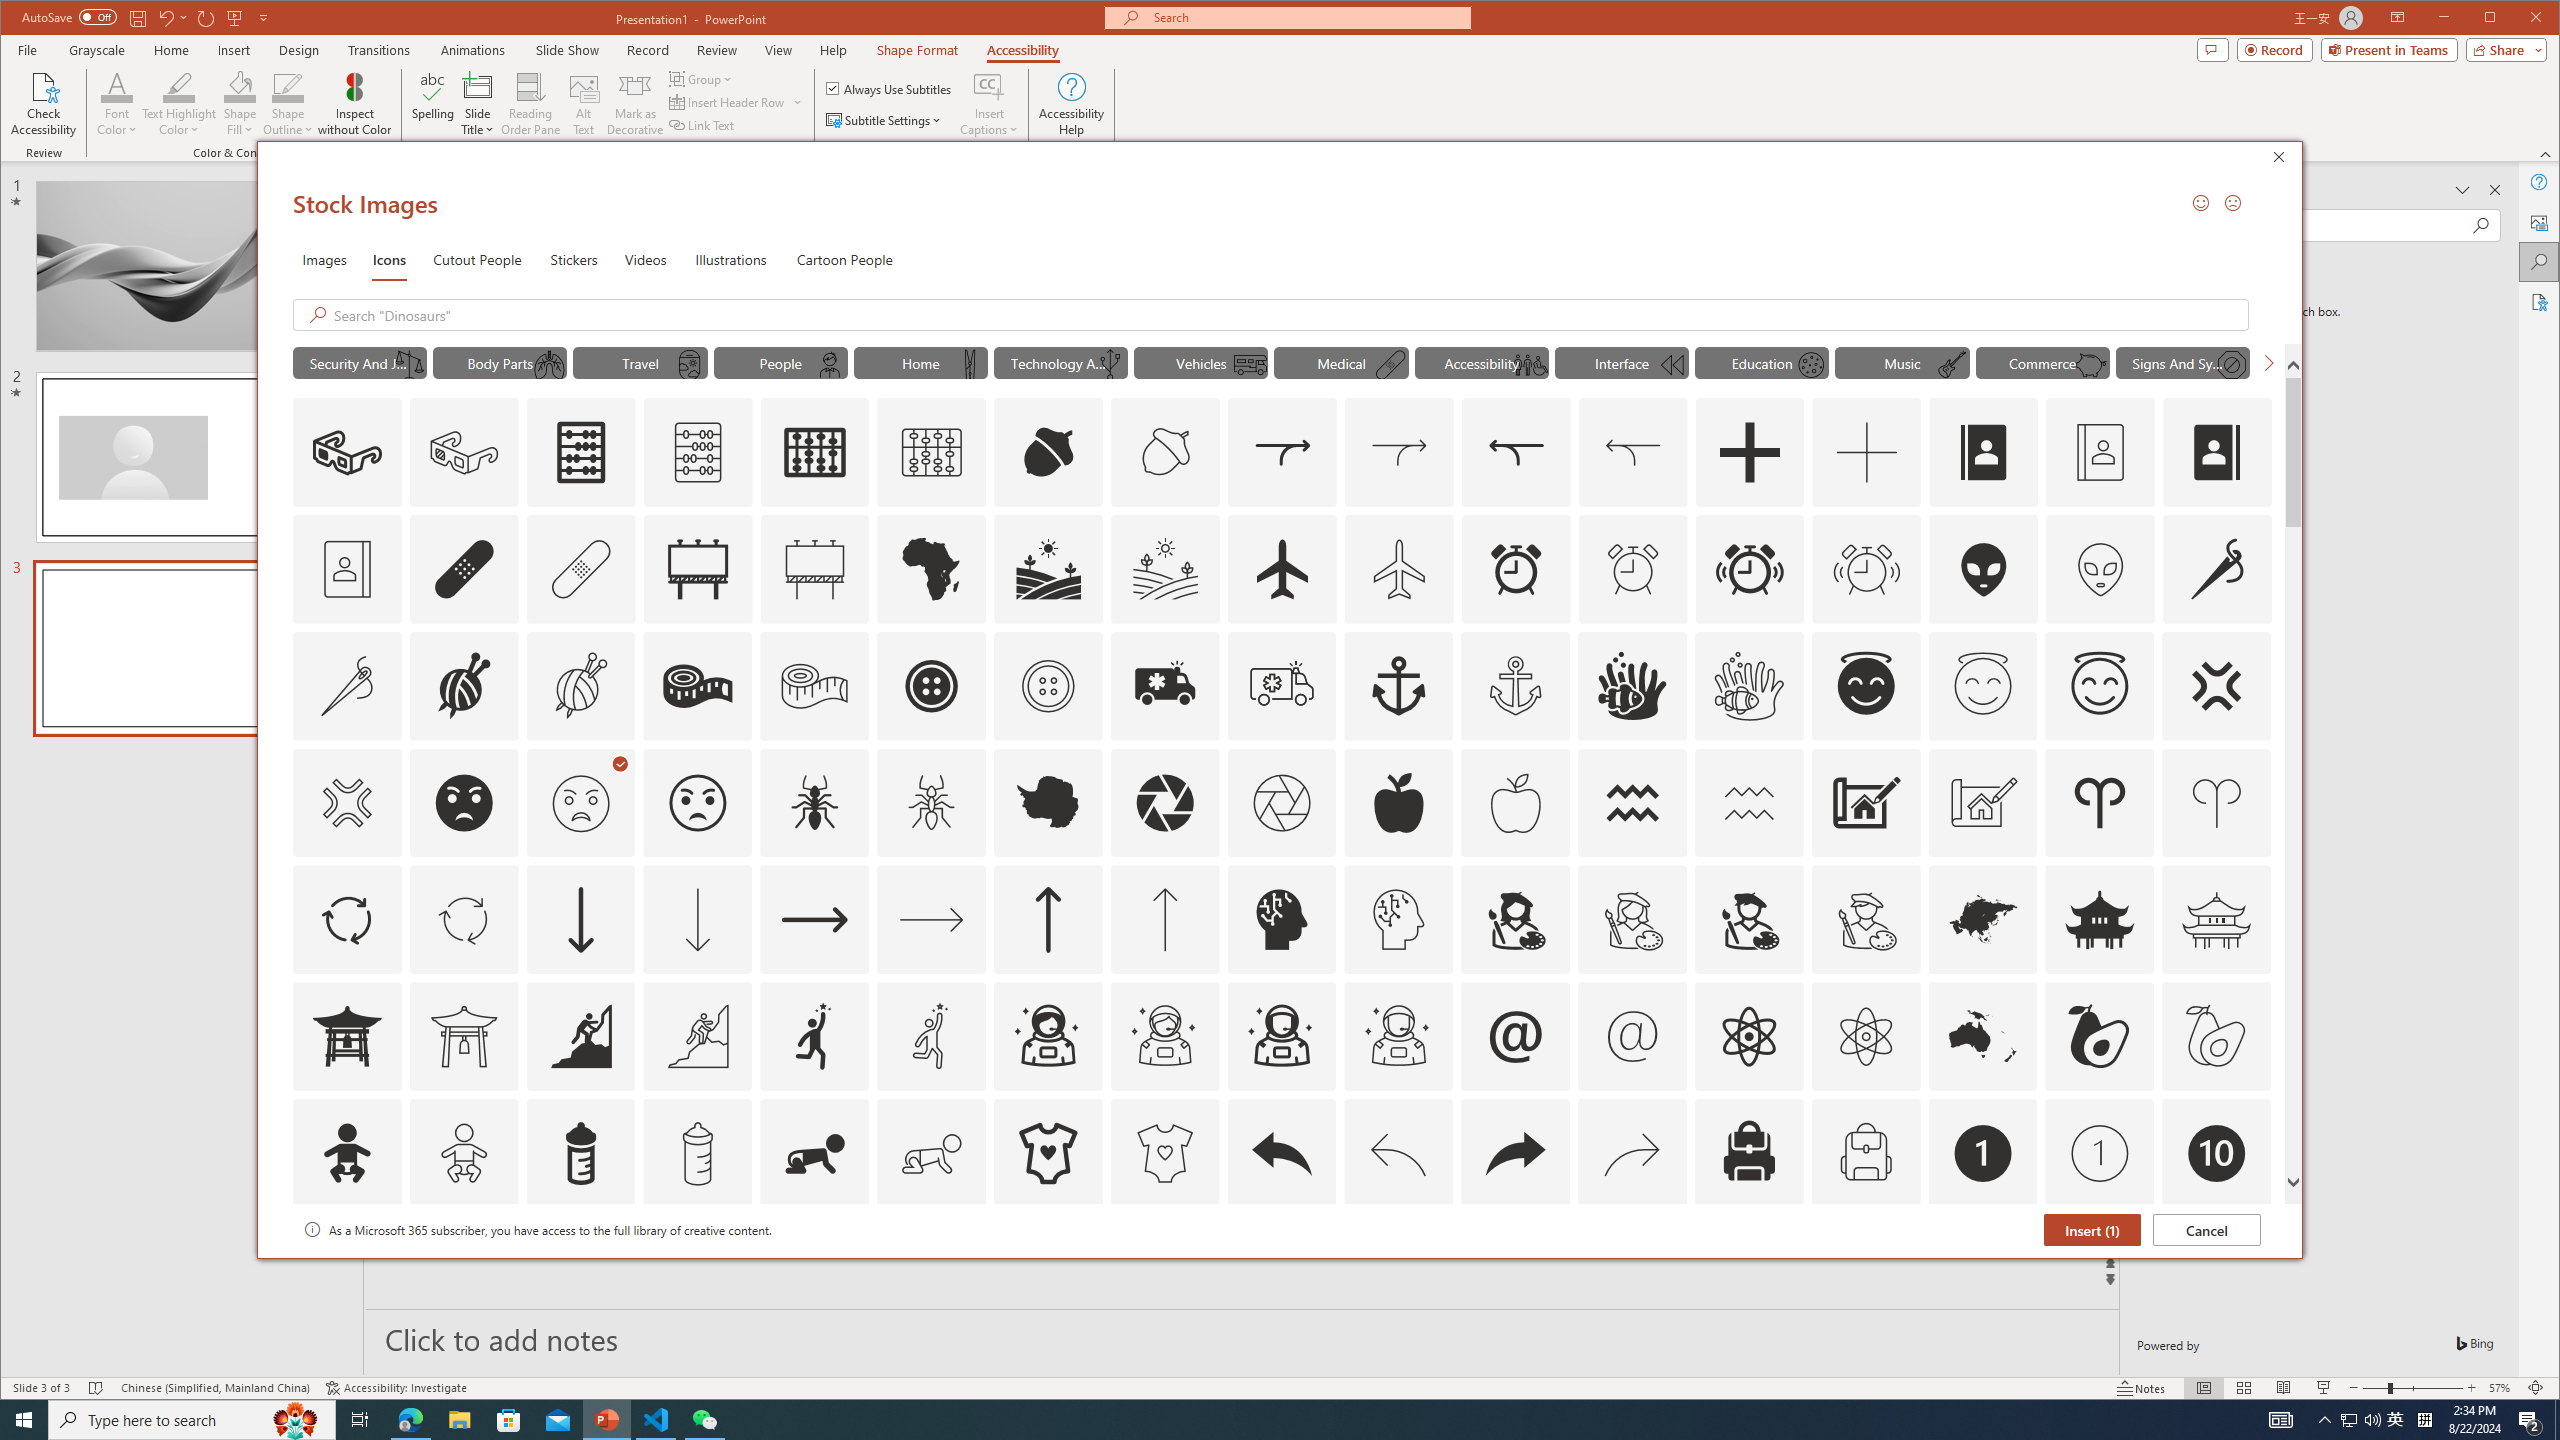 Image resolution: width=2560 pixels, height=1440 pixels. What do you see at coordinates (1515, 1153) in the screenshot?
I see `AutomationID: Icons_Back_RTL` at bounding box center [1515, 1153].